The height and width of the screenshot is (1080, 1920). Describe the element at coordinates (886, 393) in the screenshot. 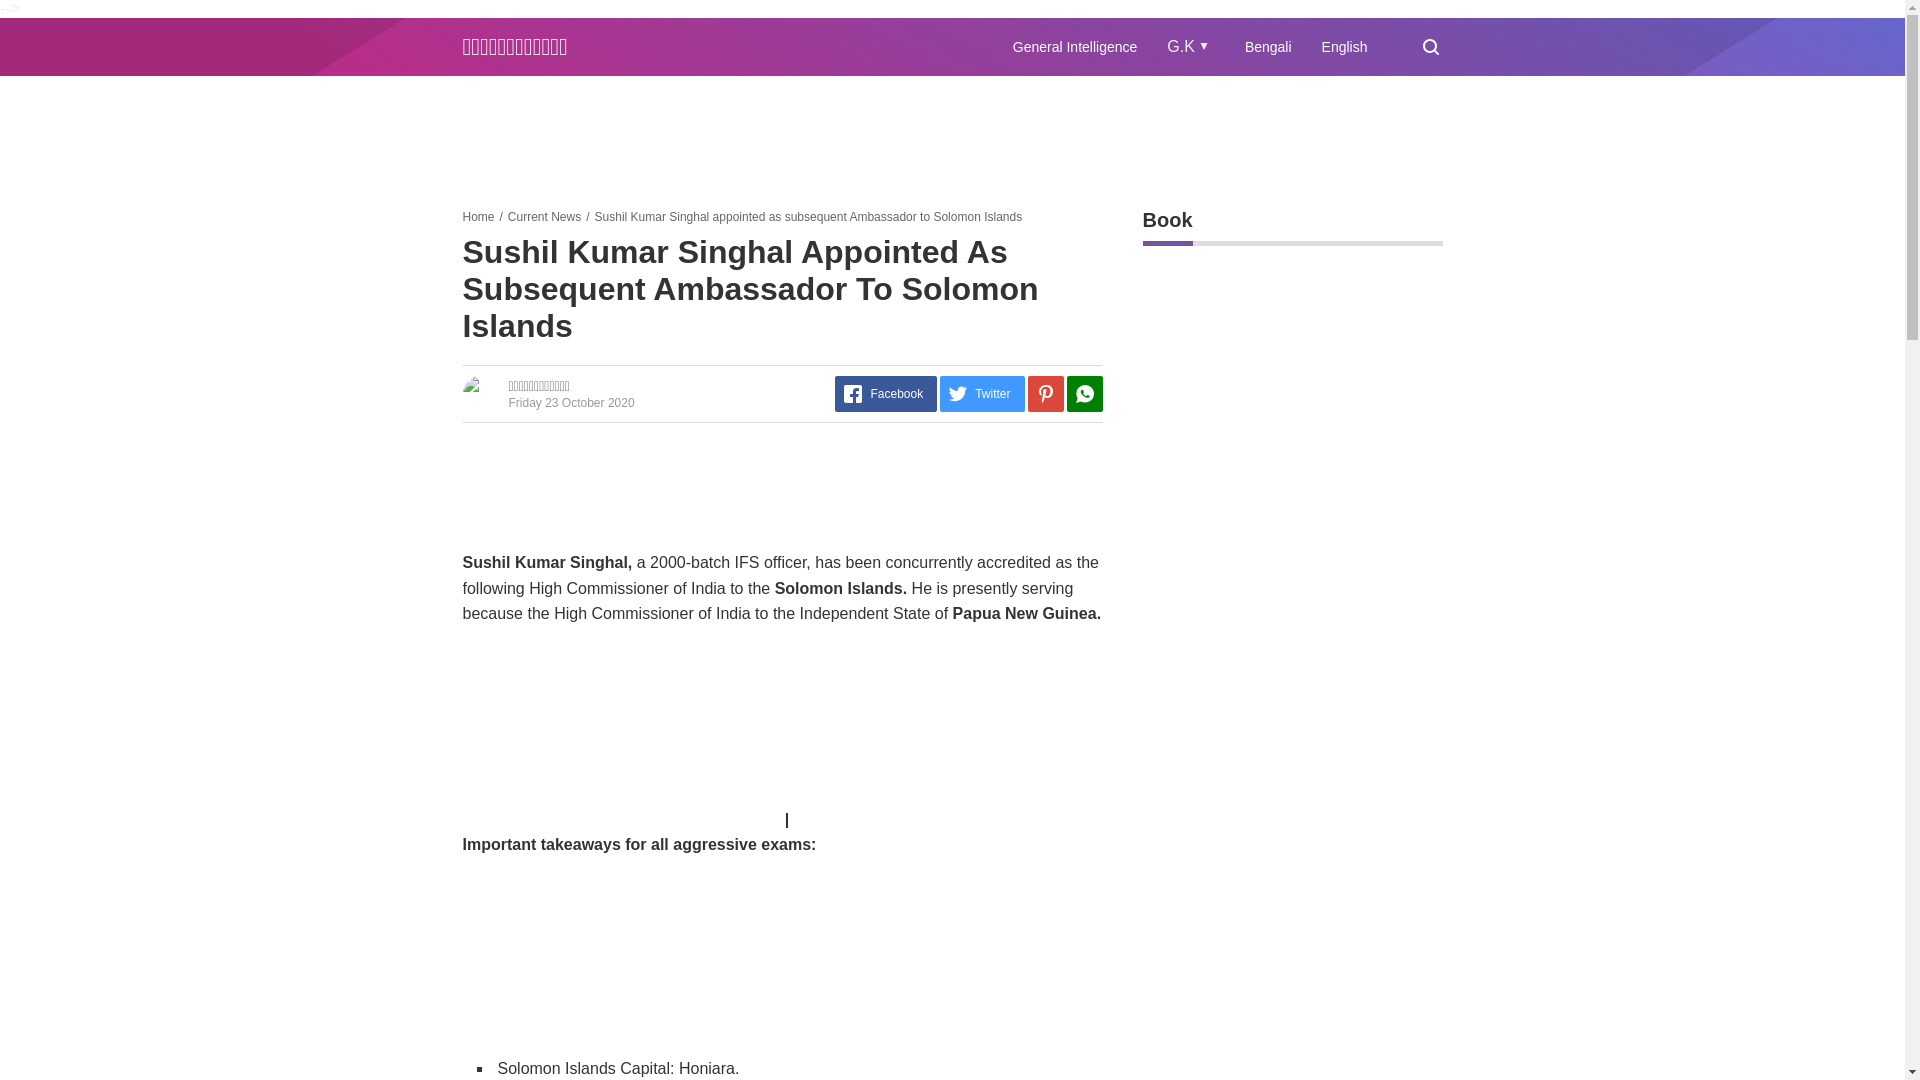

I see `Facebook` at that location.